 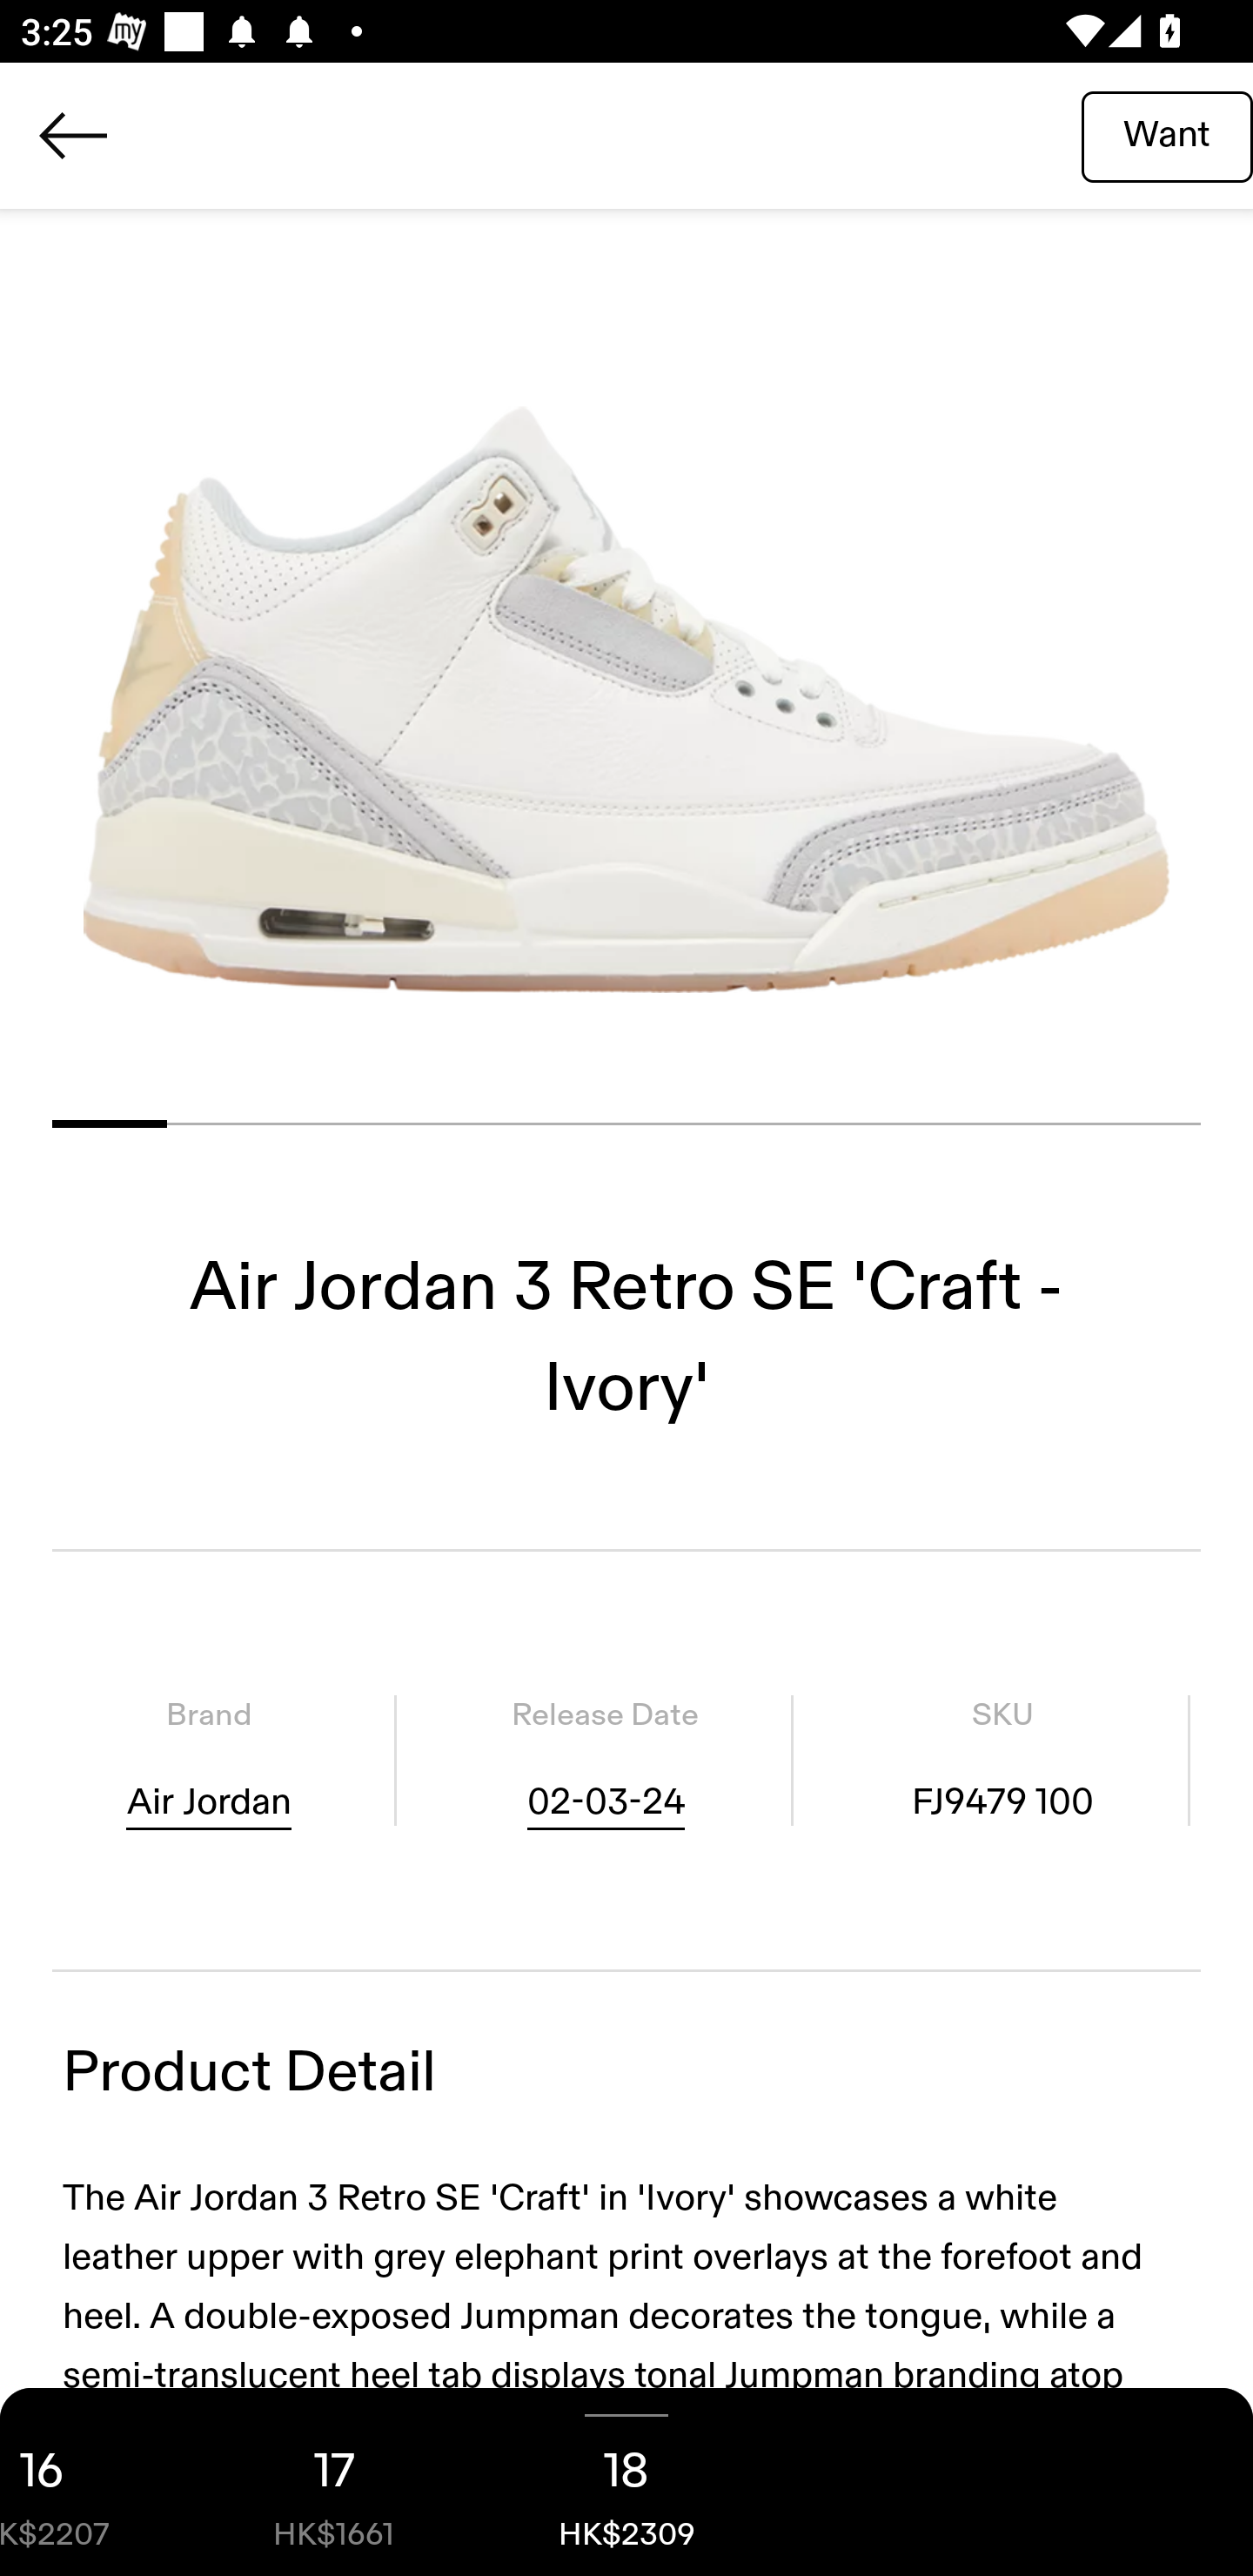 What do you see at coordinates (334, 2482) in the screenshot?
I see `17 HK$1661` at bounding box center [334, 2482].